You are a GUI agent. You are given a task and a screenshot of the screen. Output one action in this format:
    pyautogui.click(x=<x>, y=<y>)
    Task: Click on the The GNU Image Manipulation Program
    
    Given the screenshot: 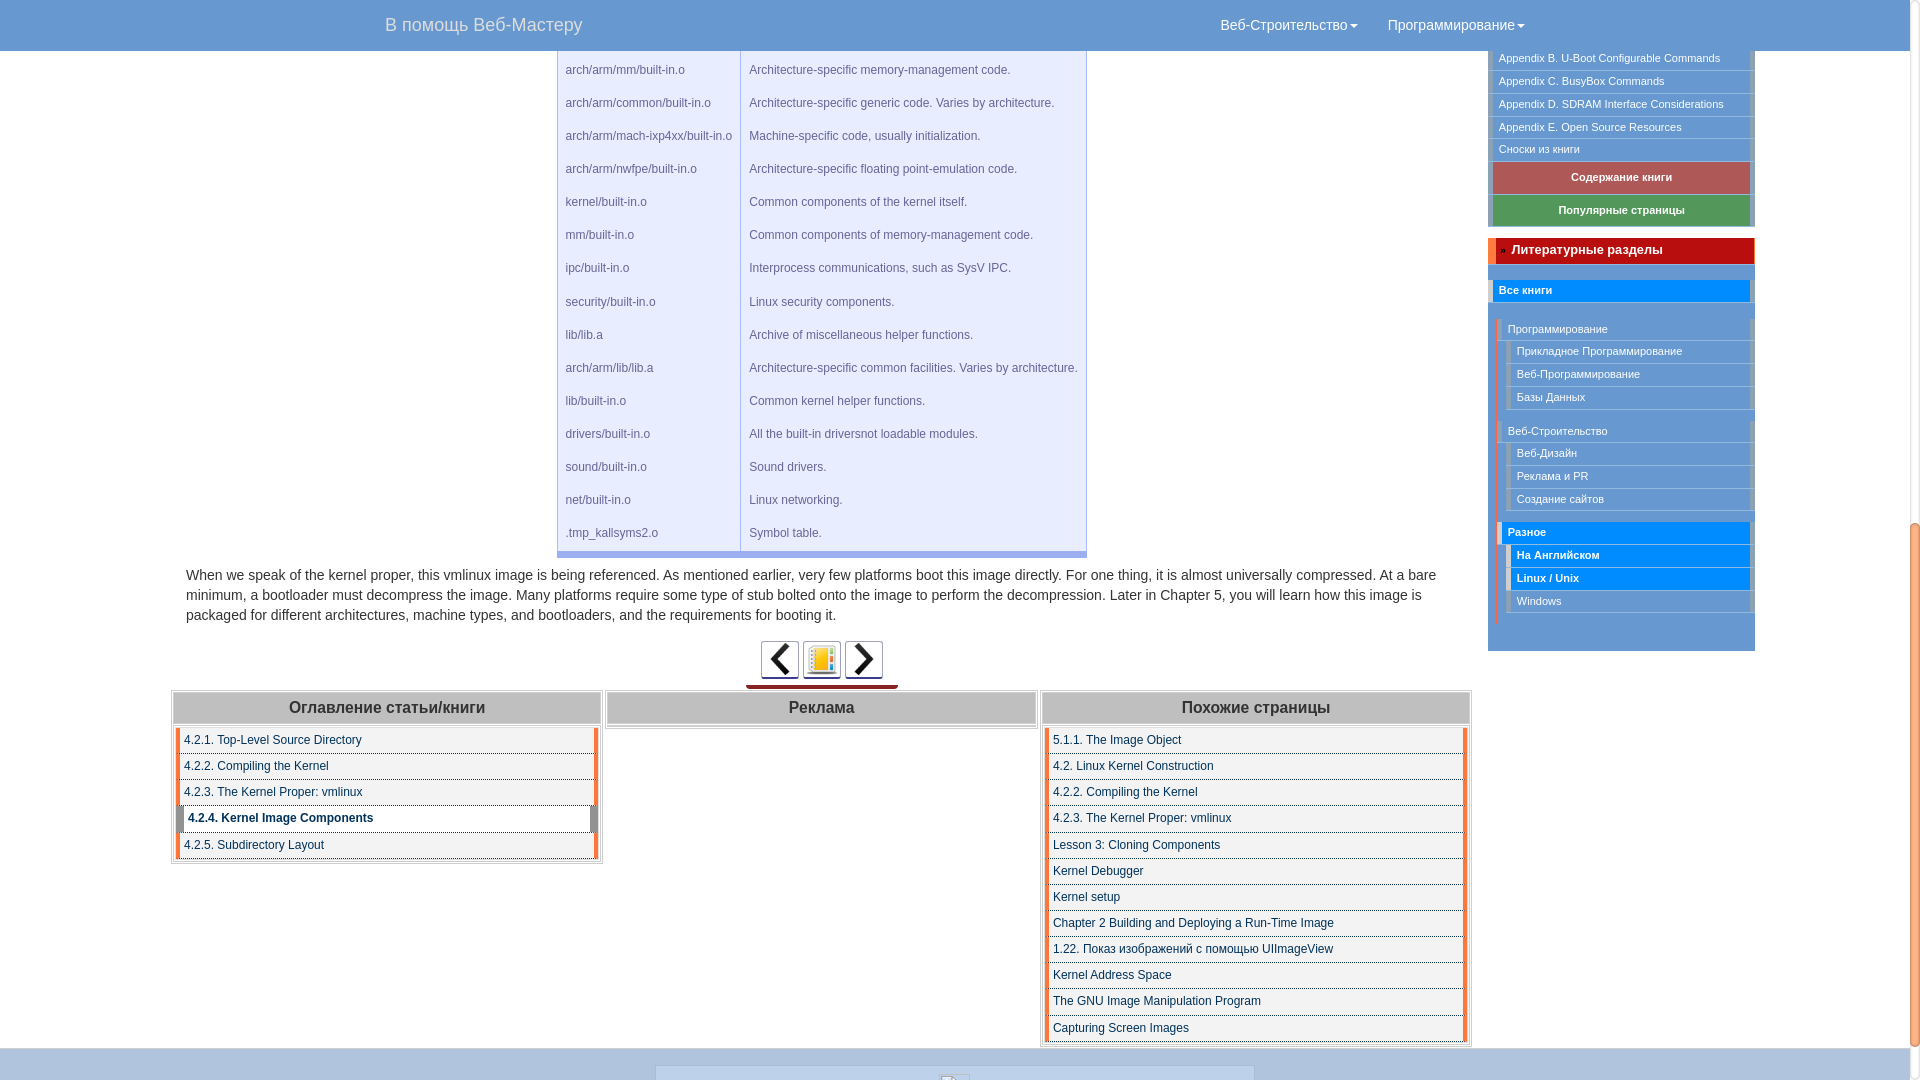 What is the action you would take?
    pyautogui.click(x=1255, y=1002)
    